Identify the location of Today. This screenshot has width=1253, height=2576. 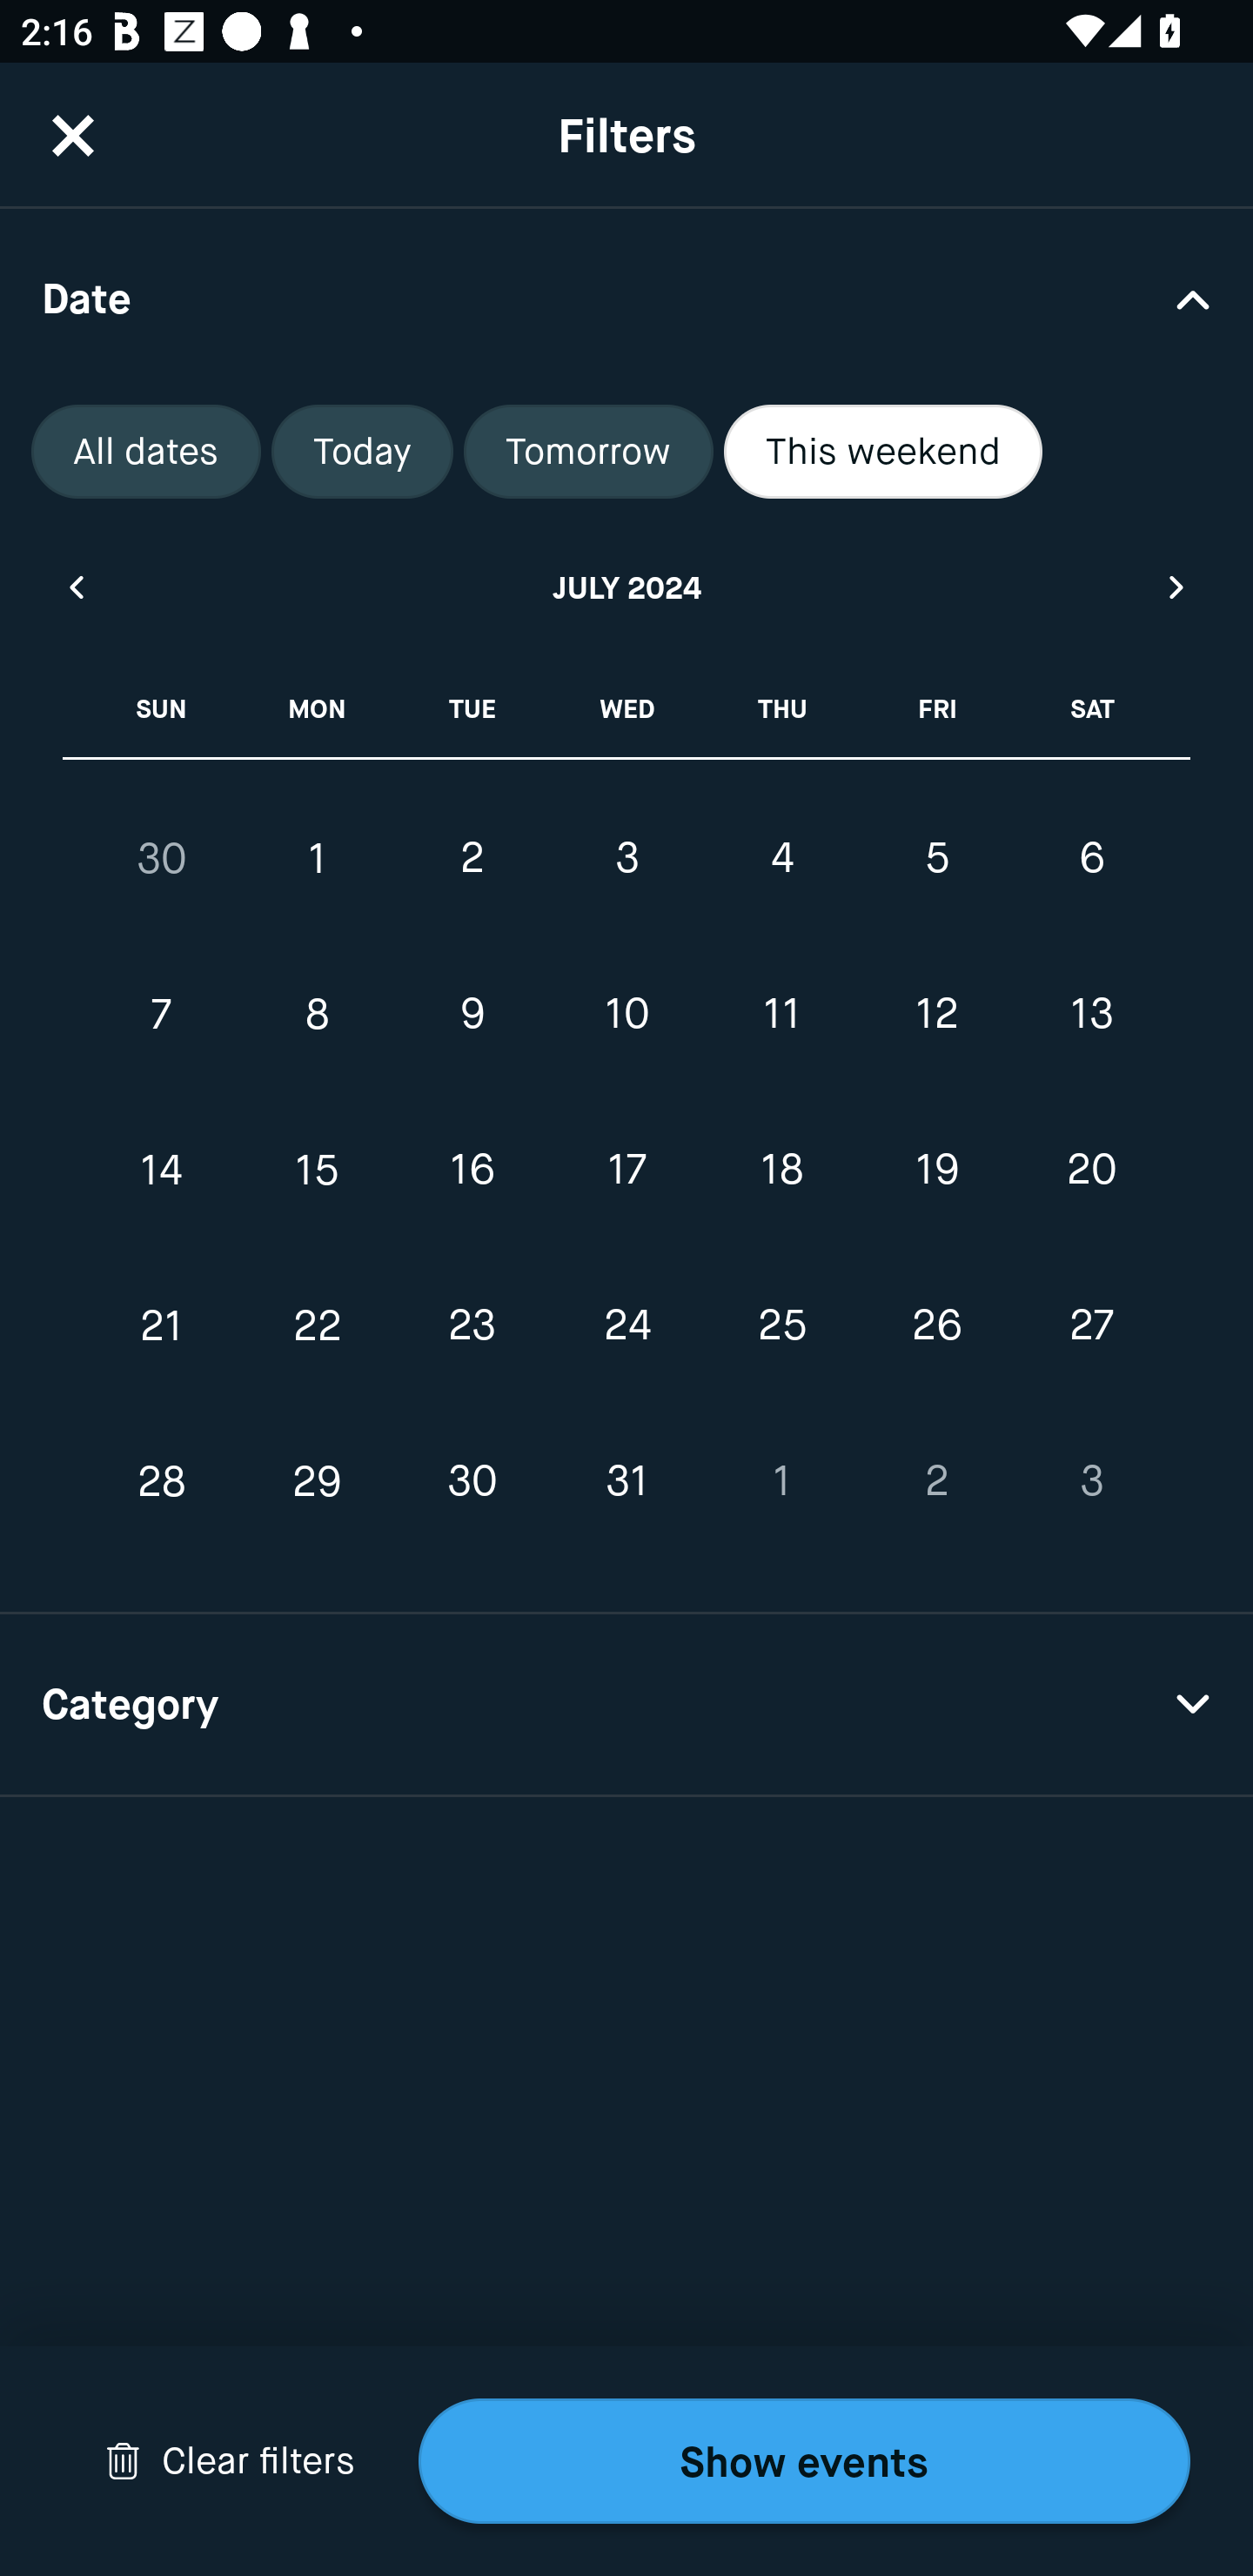
(362, 452).